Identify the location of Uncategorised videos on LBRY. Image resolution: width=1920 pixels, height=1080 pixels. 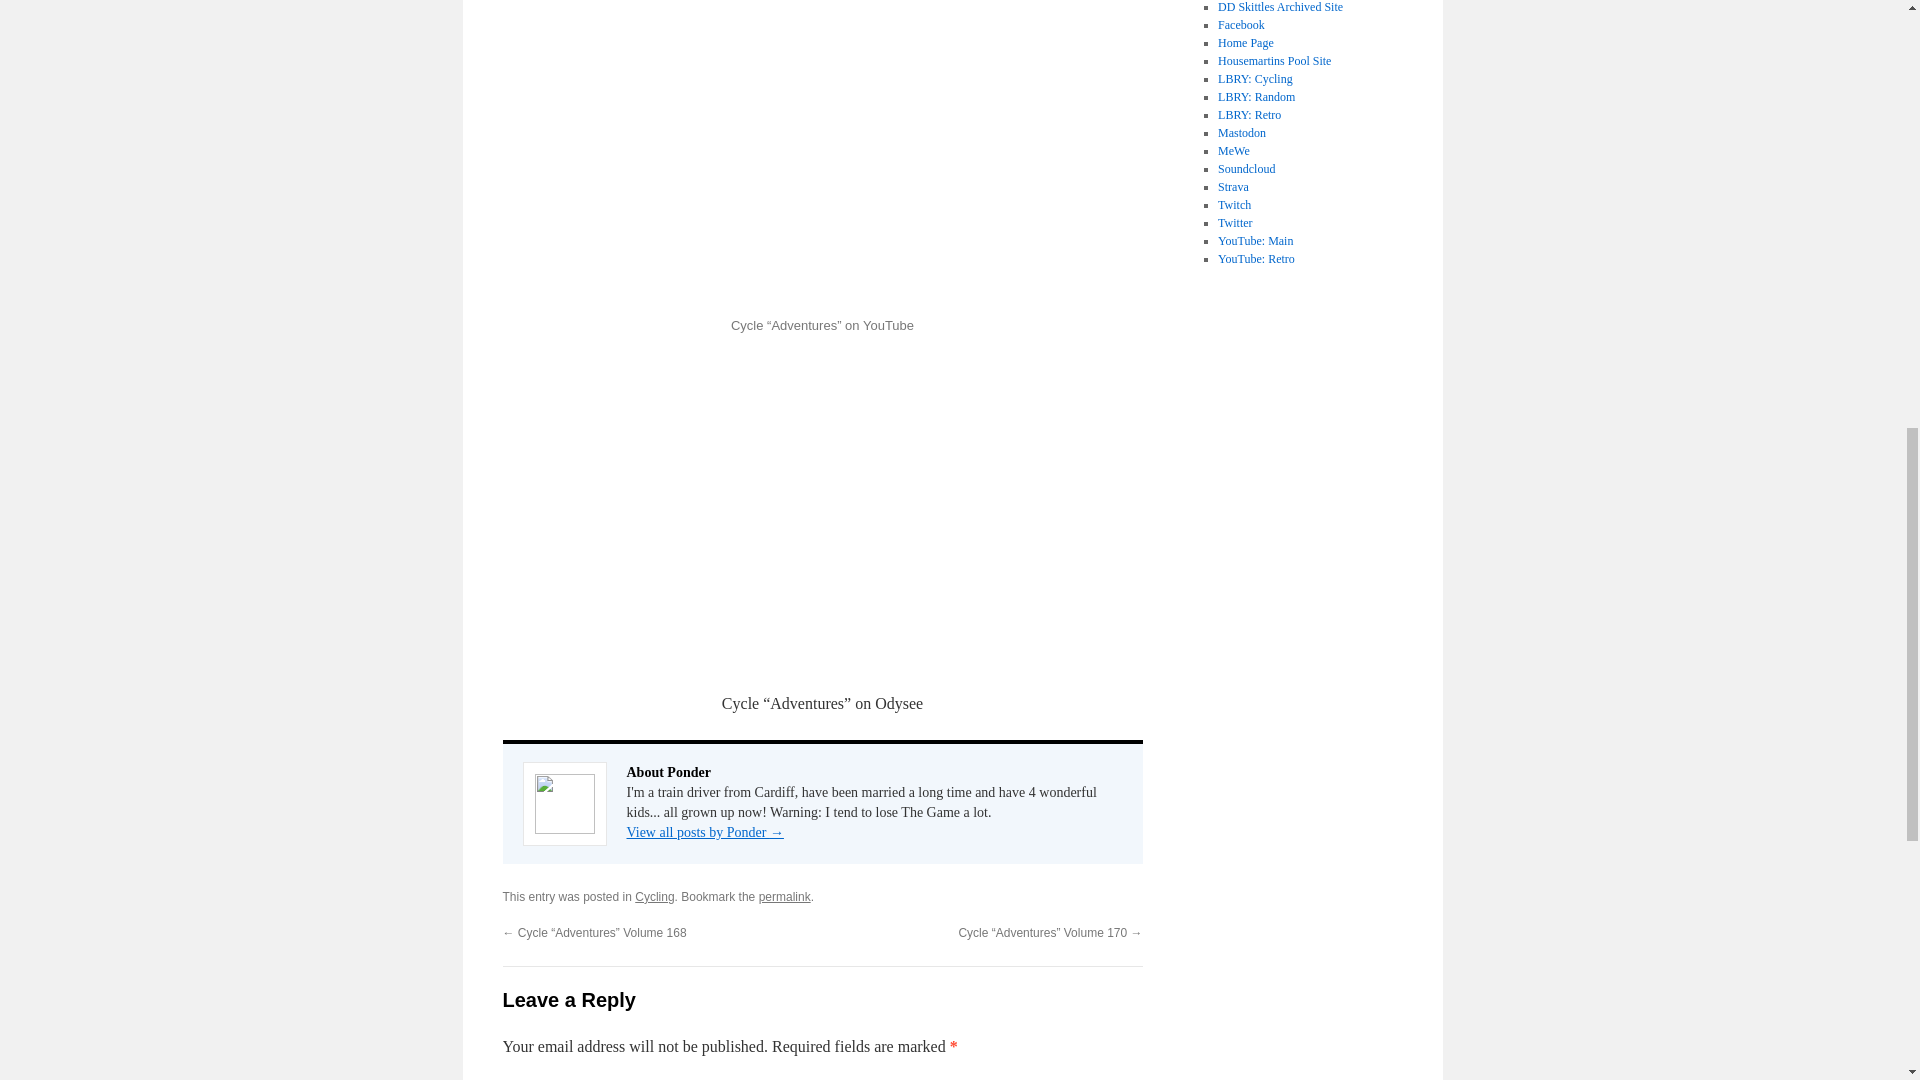
(1256, 96).